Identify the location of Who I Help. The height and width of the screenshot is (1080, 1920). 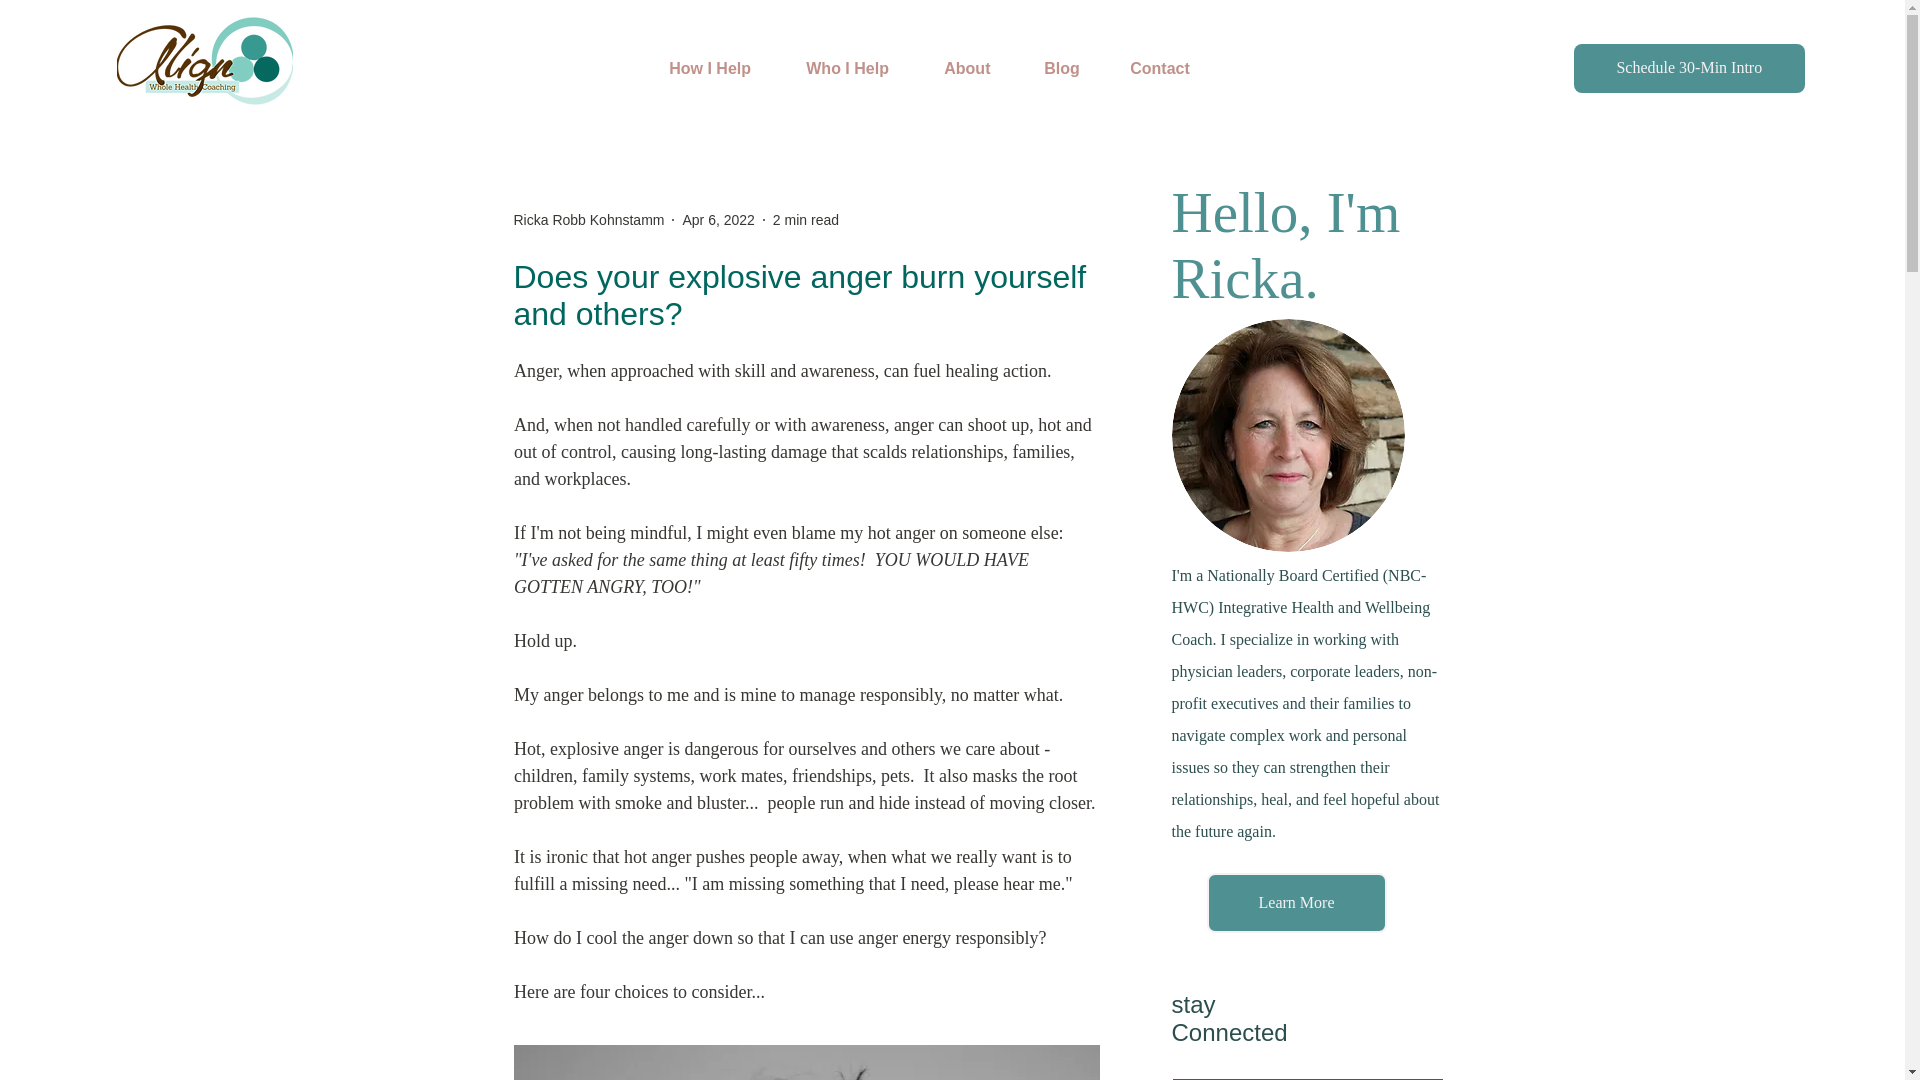
(860, 69).